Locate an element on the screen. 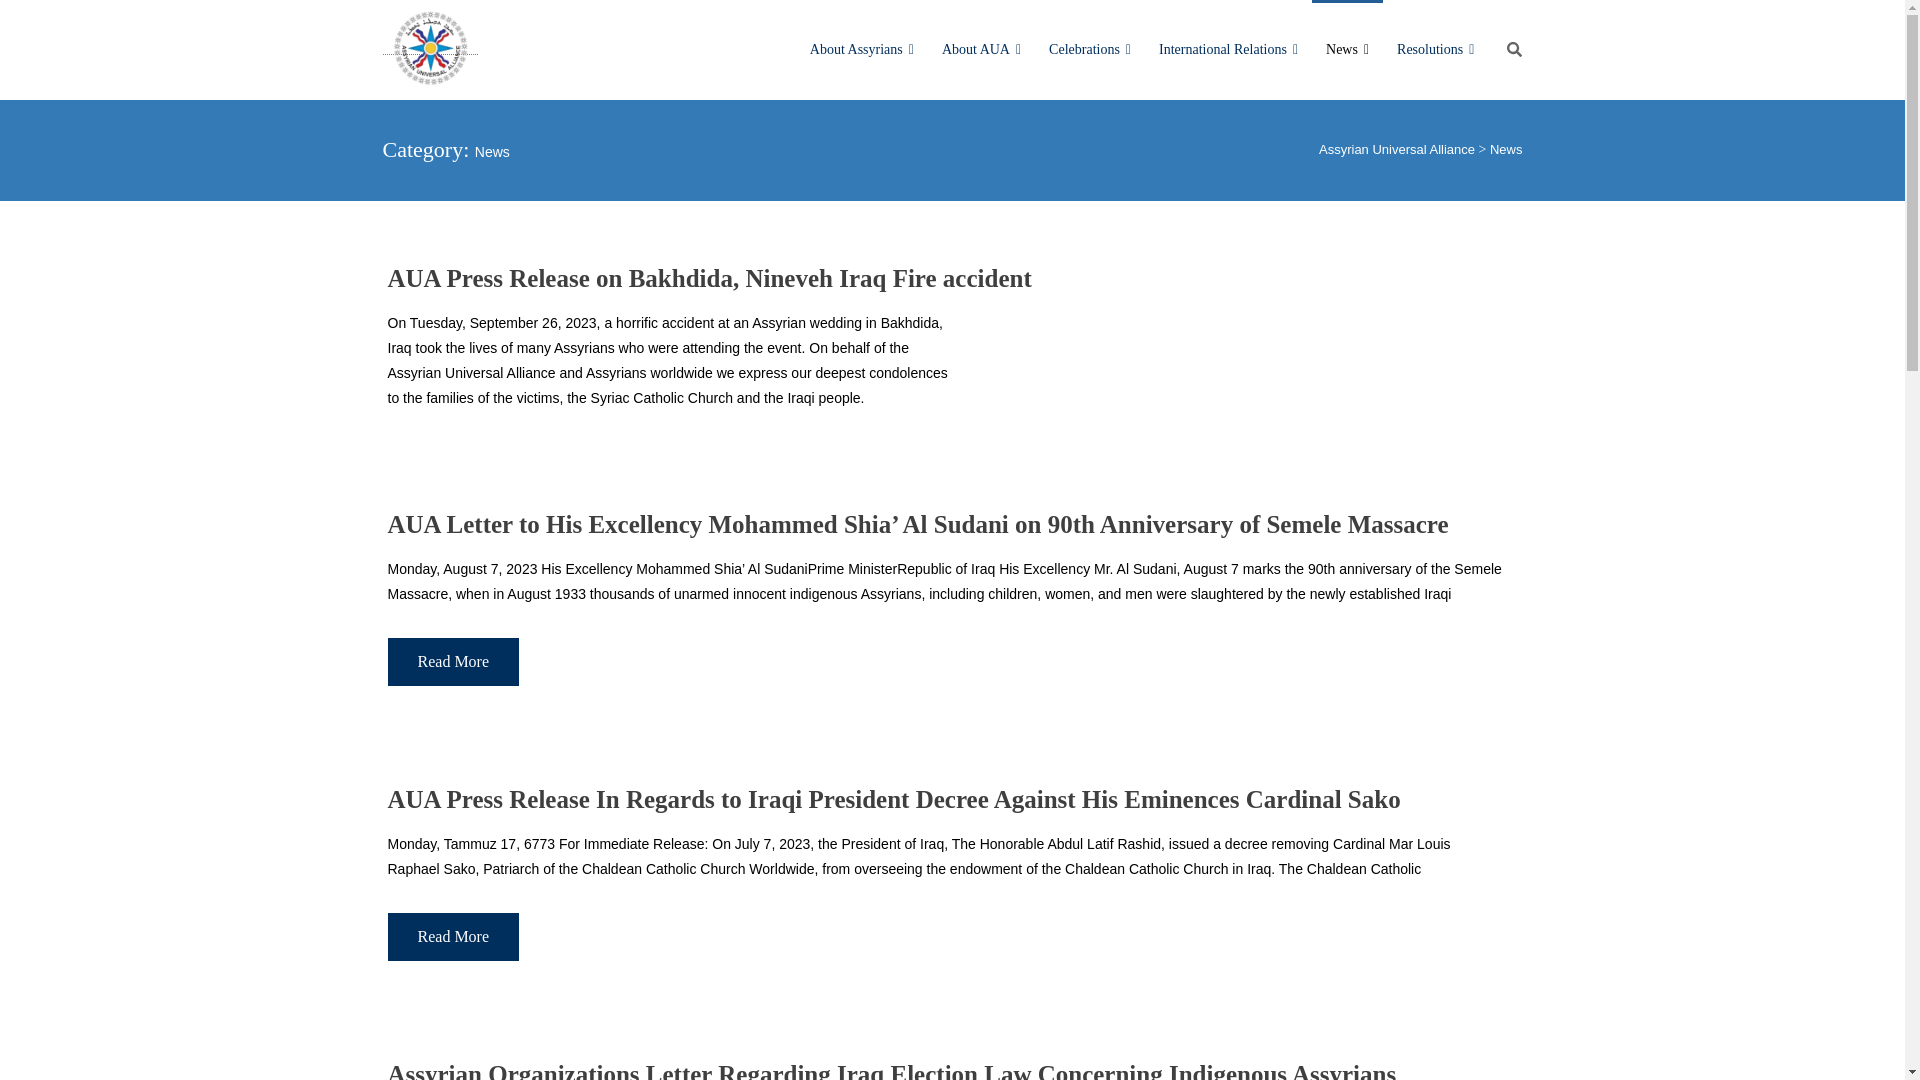  International Relations is located at coordinates (1228, 50).